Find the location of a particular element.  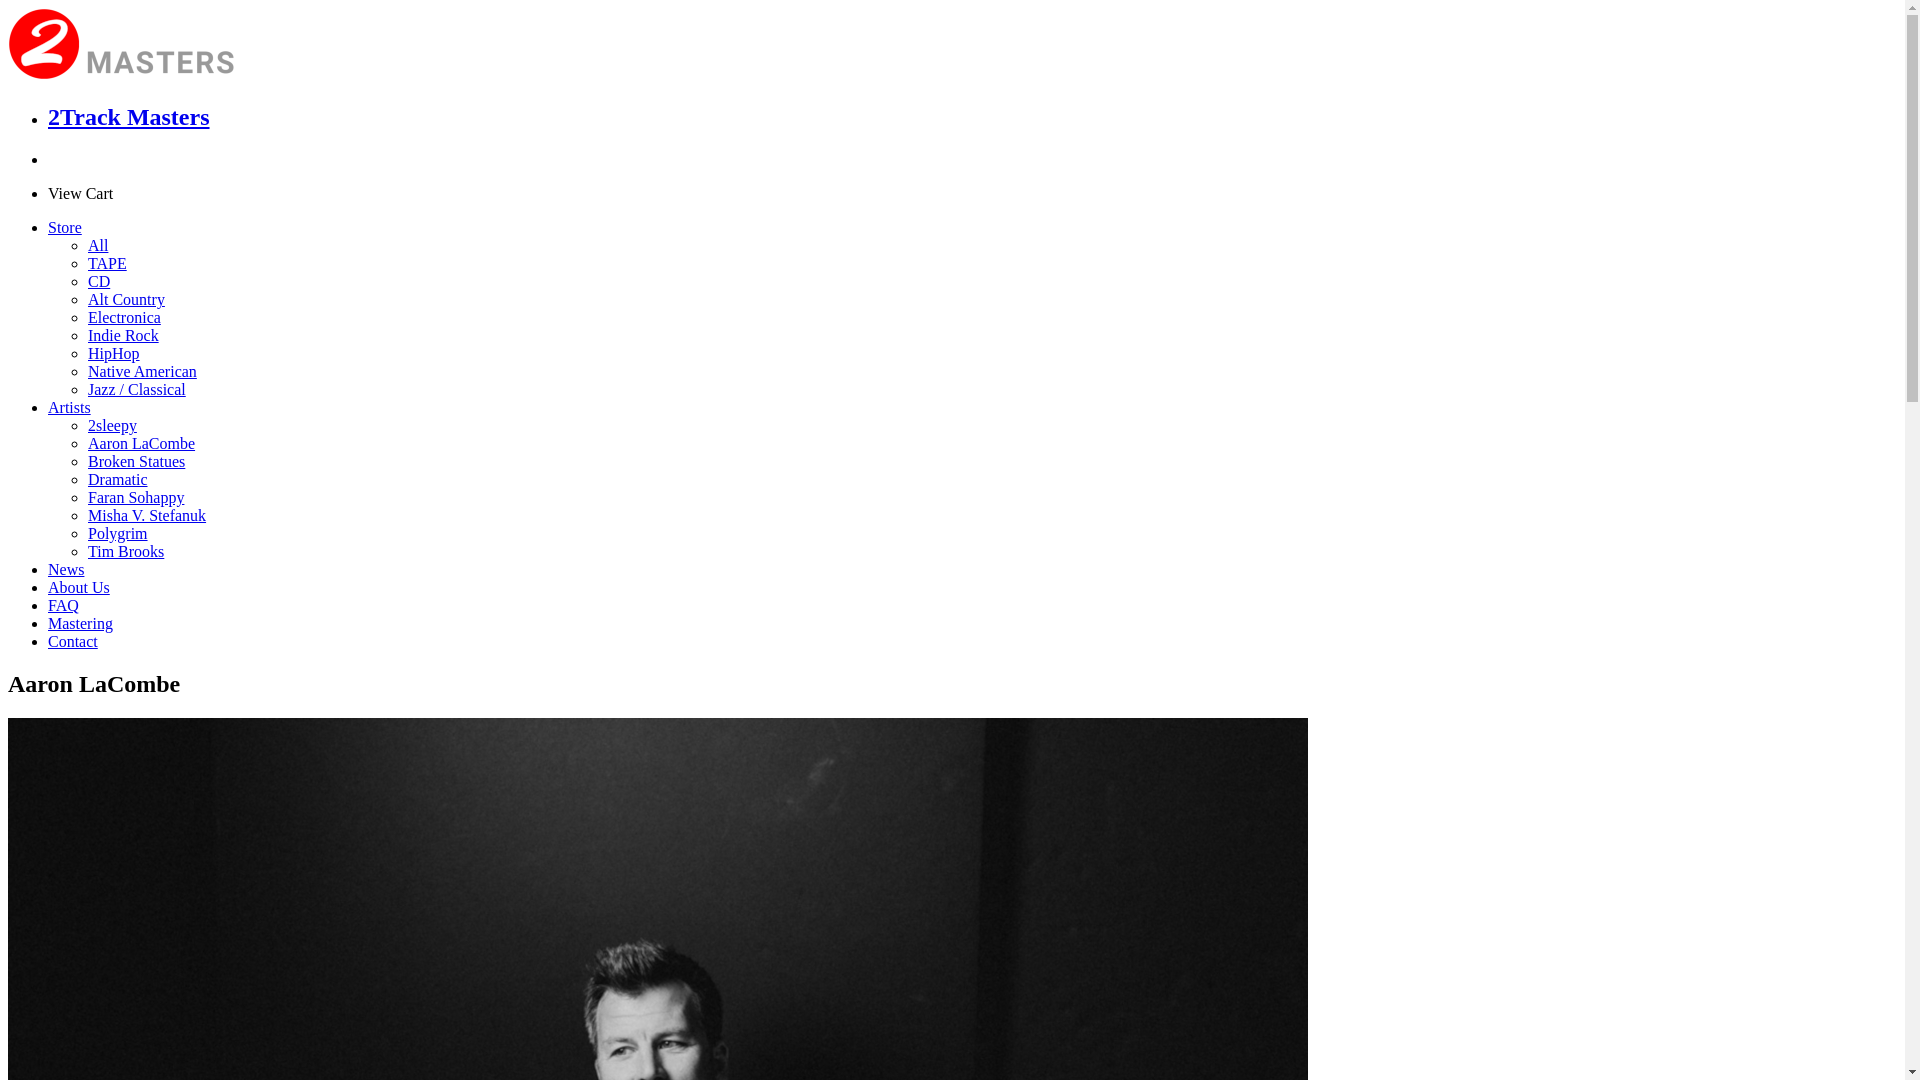

Alt Country is located at coordinates (126, 300).